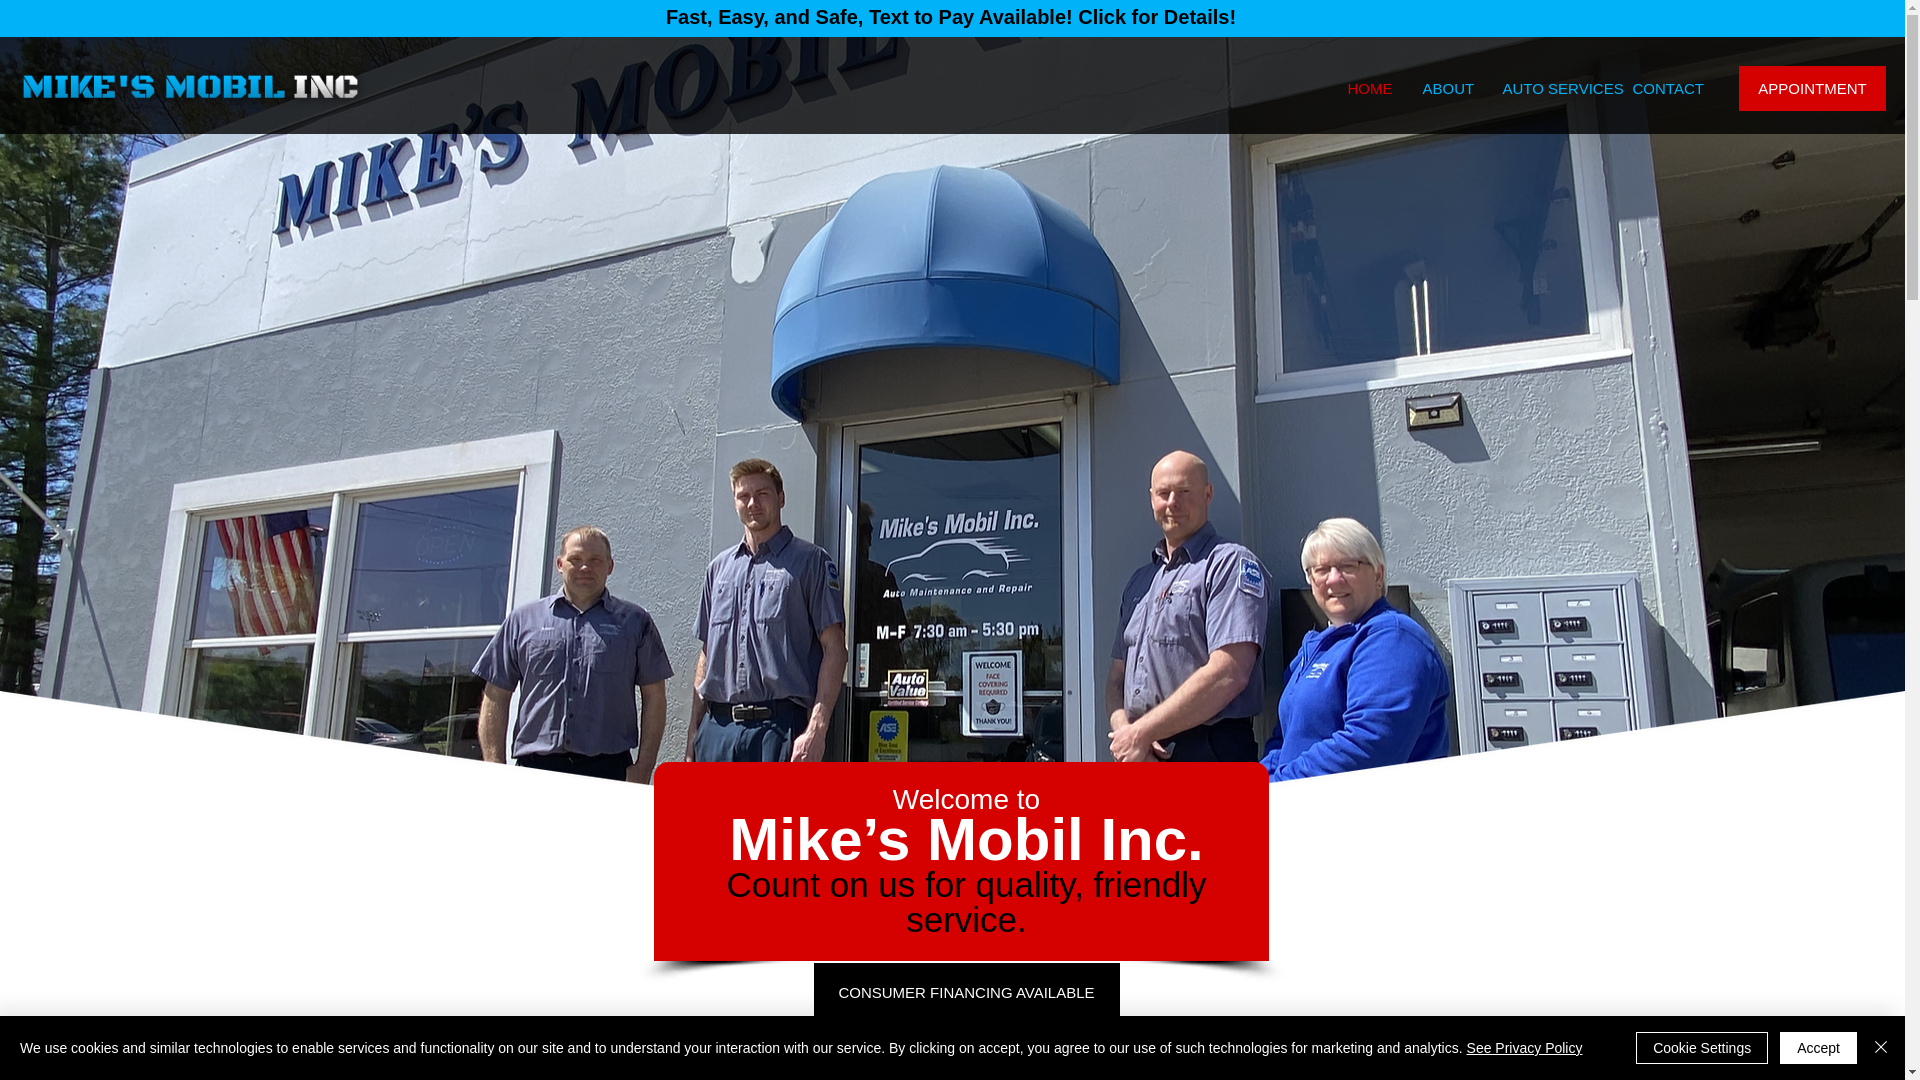  I want to click on Cookie Settings, so click(1702, 1048).